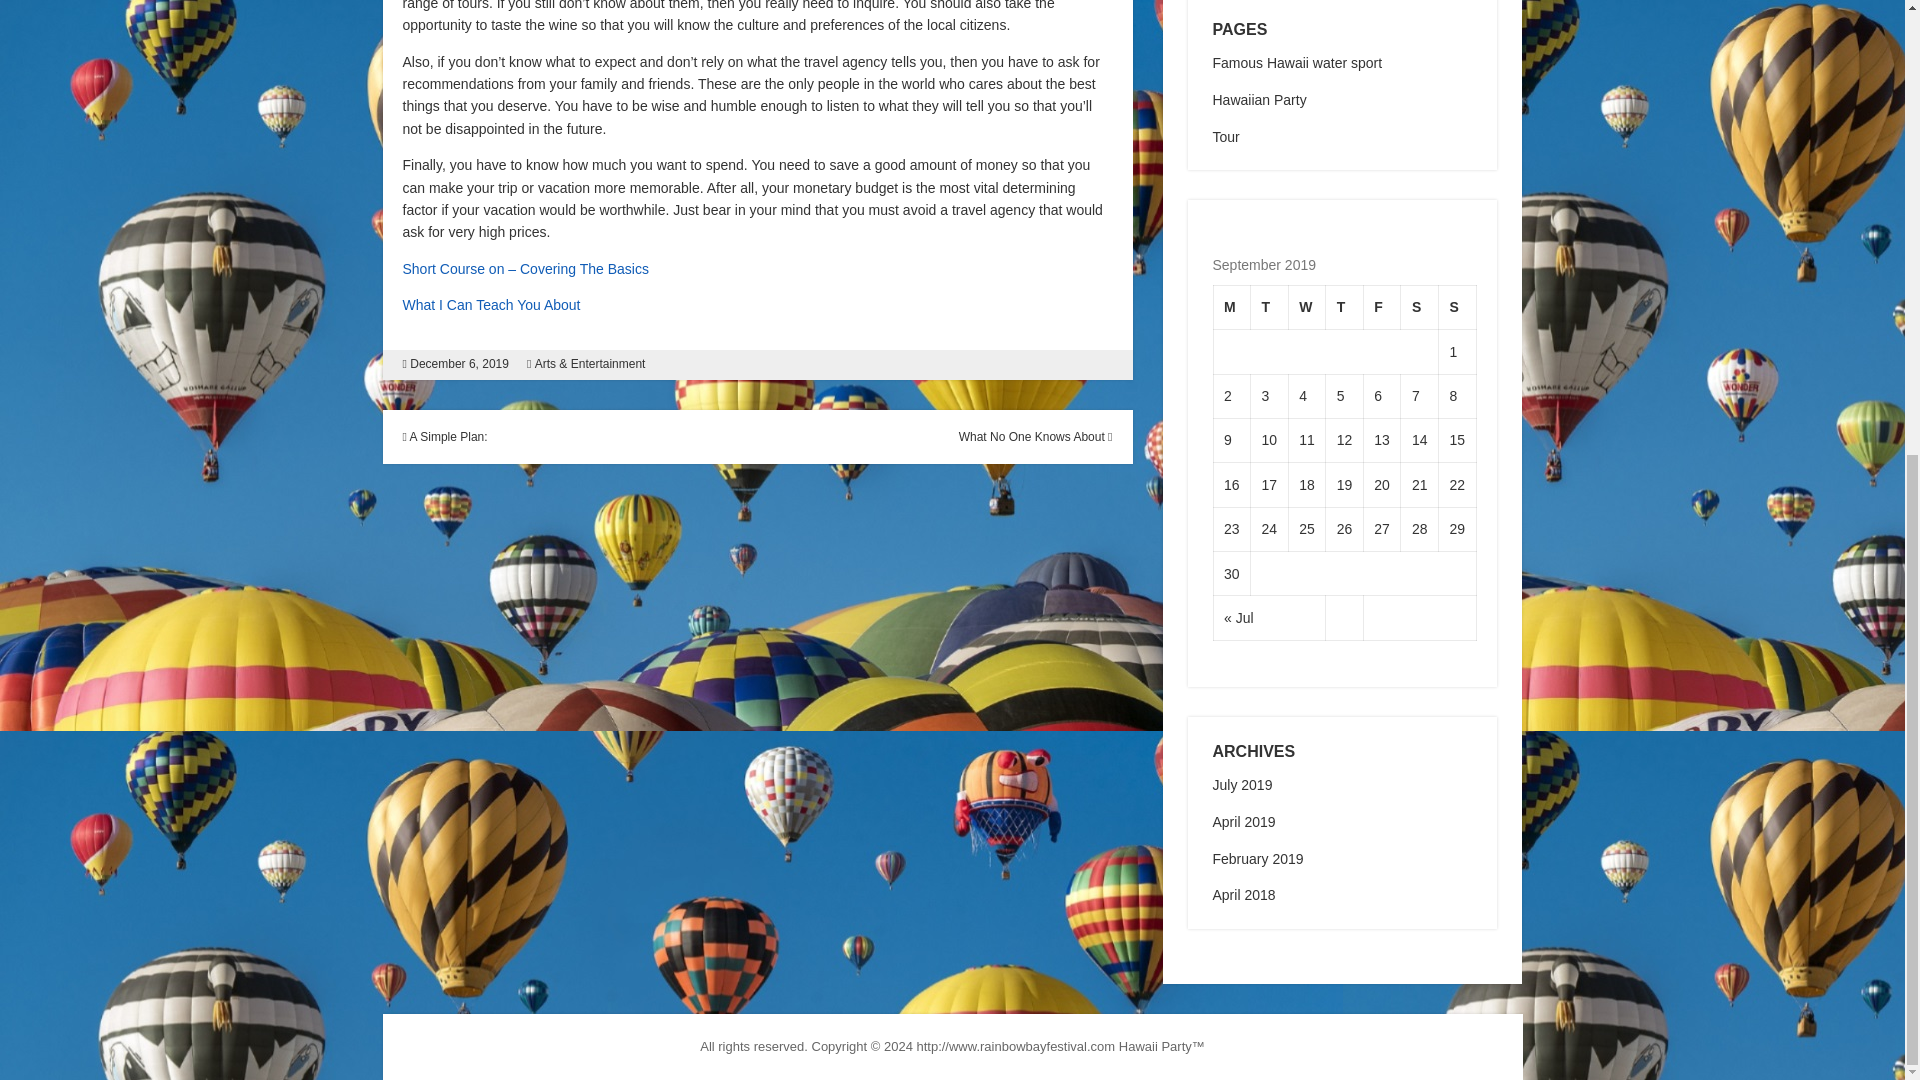  What do you see at coordinates (1224, 136) in the screenshot?
I see `Tour` at bounding box center [1224, 136].